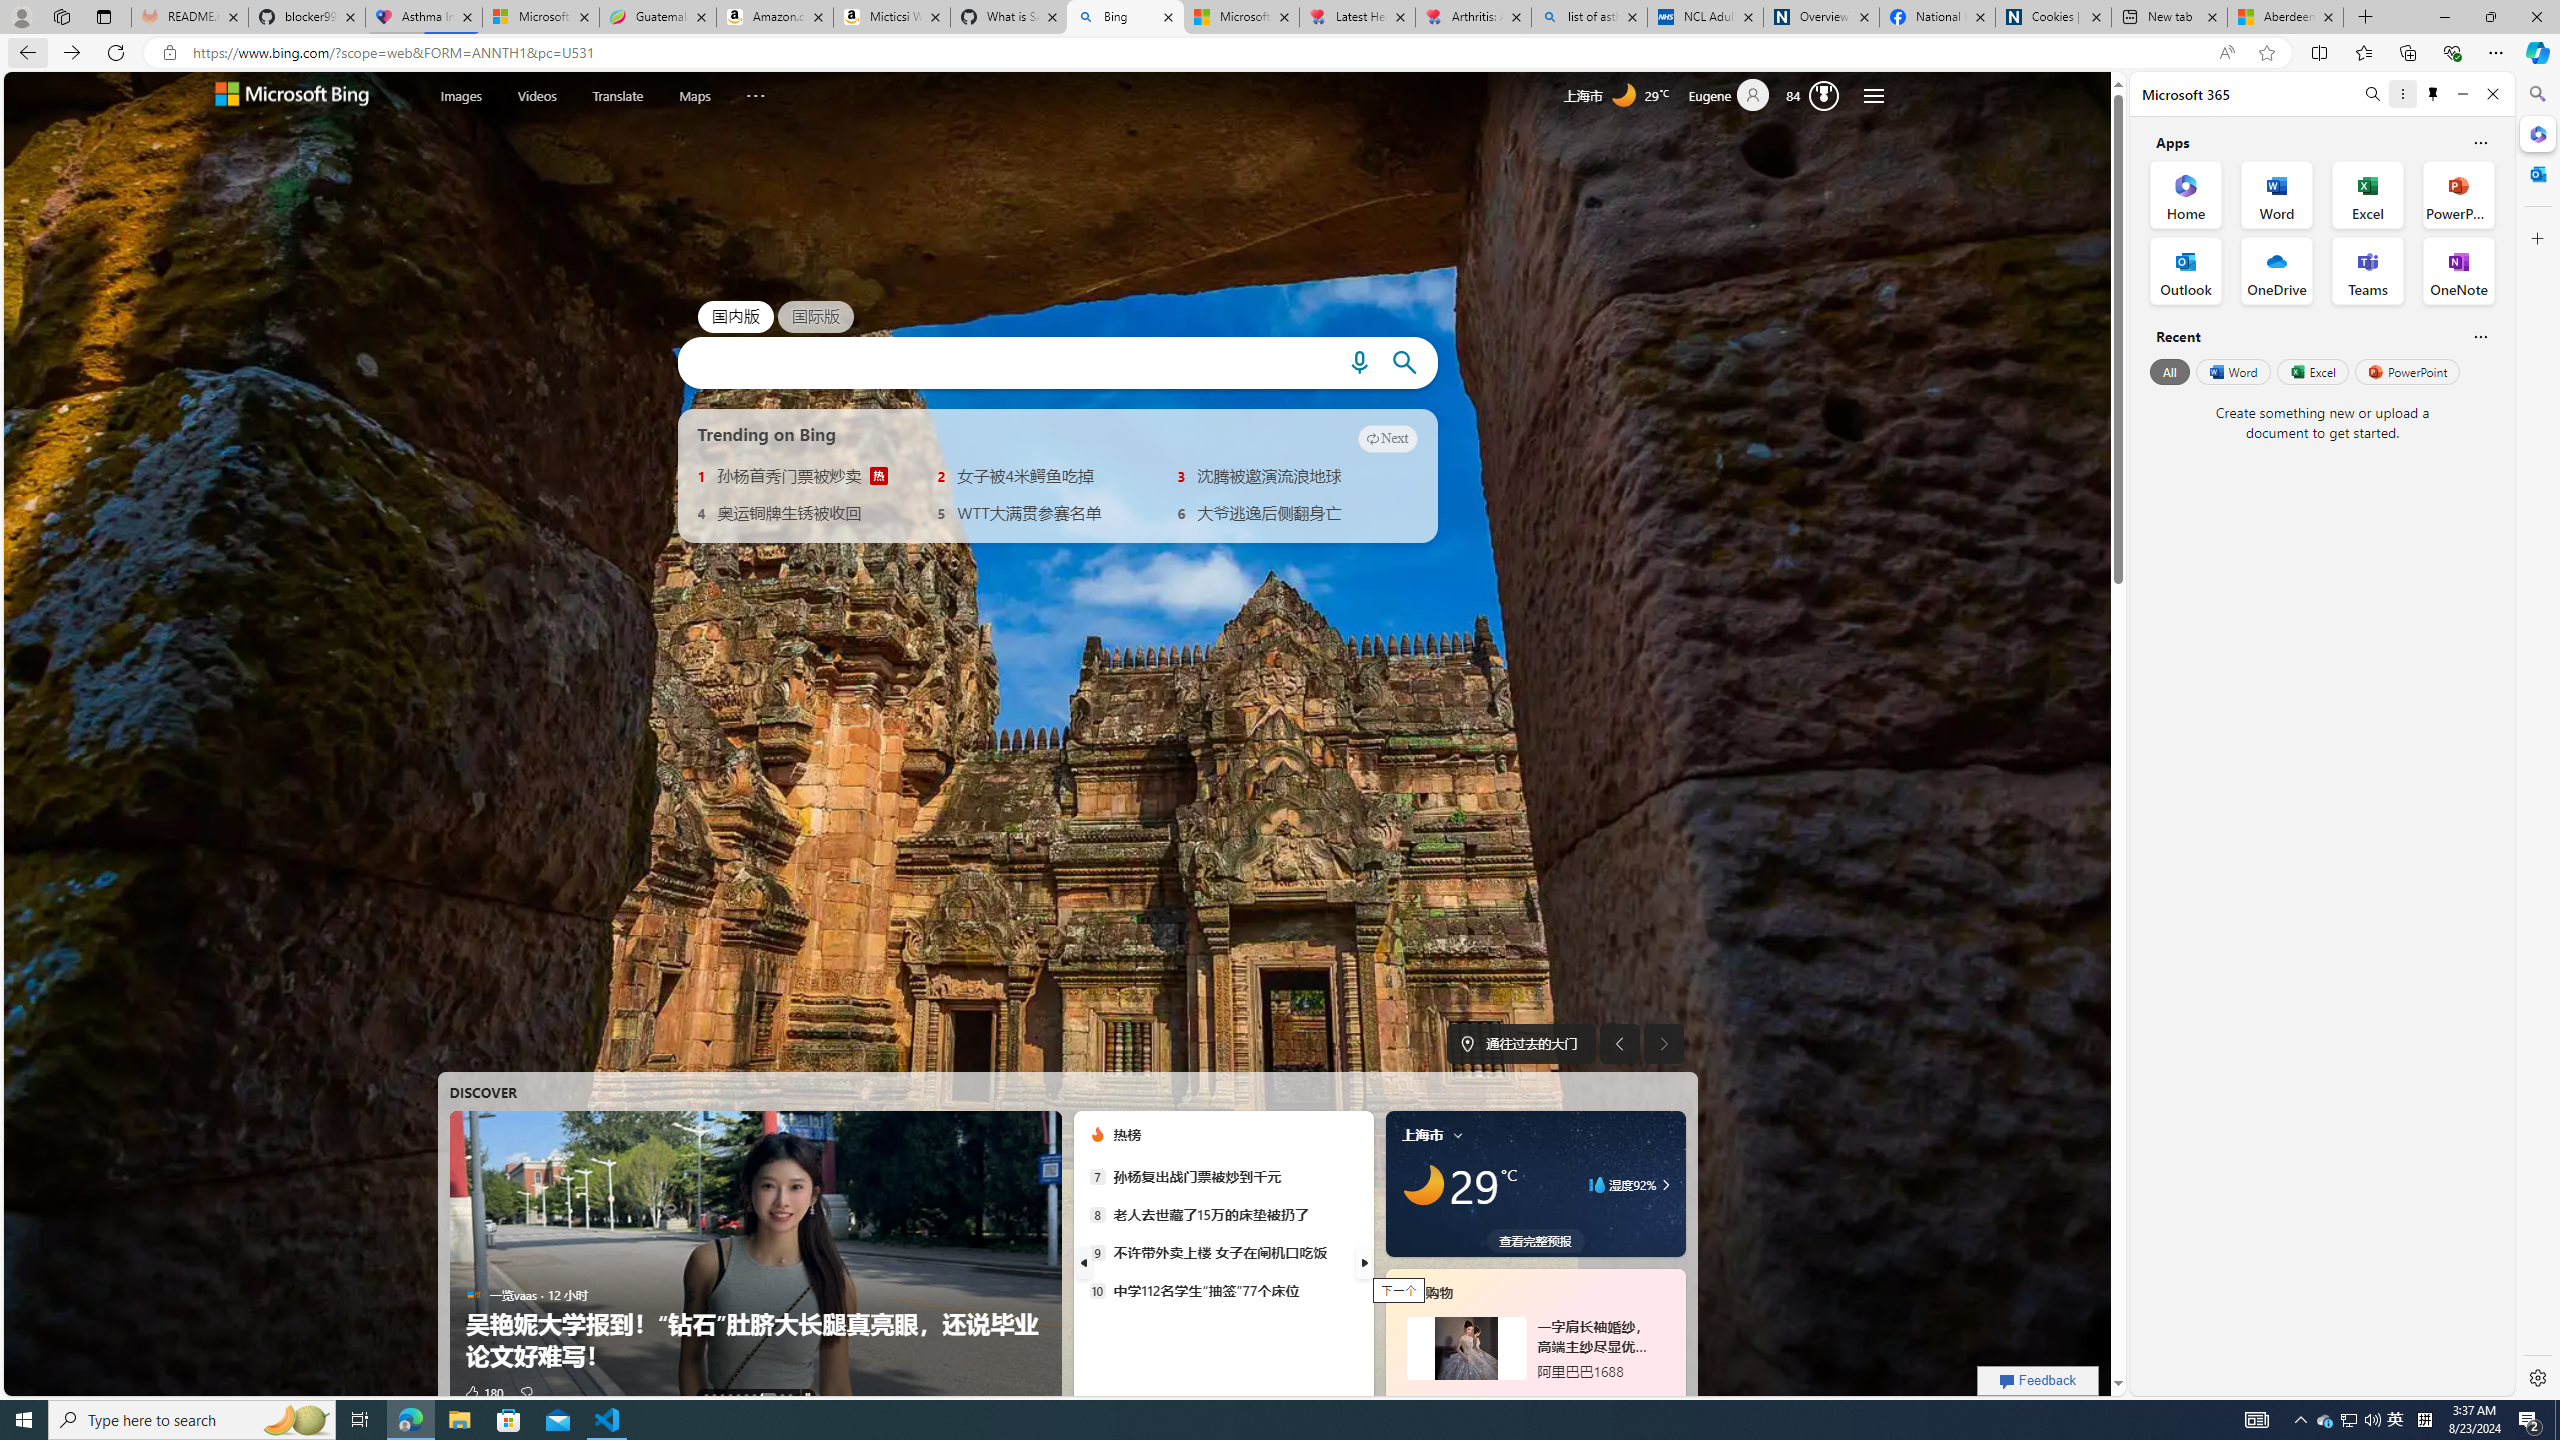 Image resolution: width=2560 pixels, height=1440 pixels. Describe the element at coordinates (1665, 1184) in the screenshot. I see `Class: weather-arrow-glyph` at that location.